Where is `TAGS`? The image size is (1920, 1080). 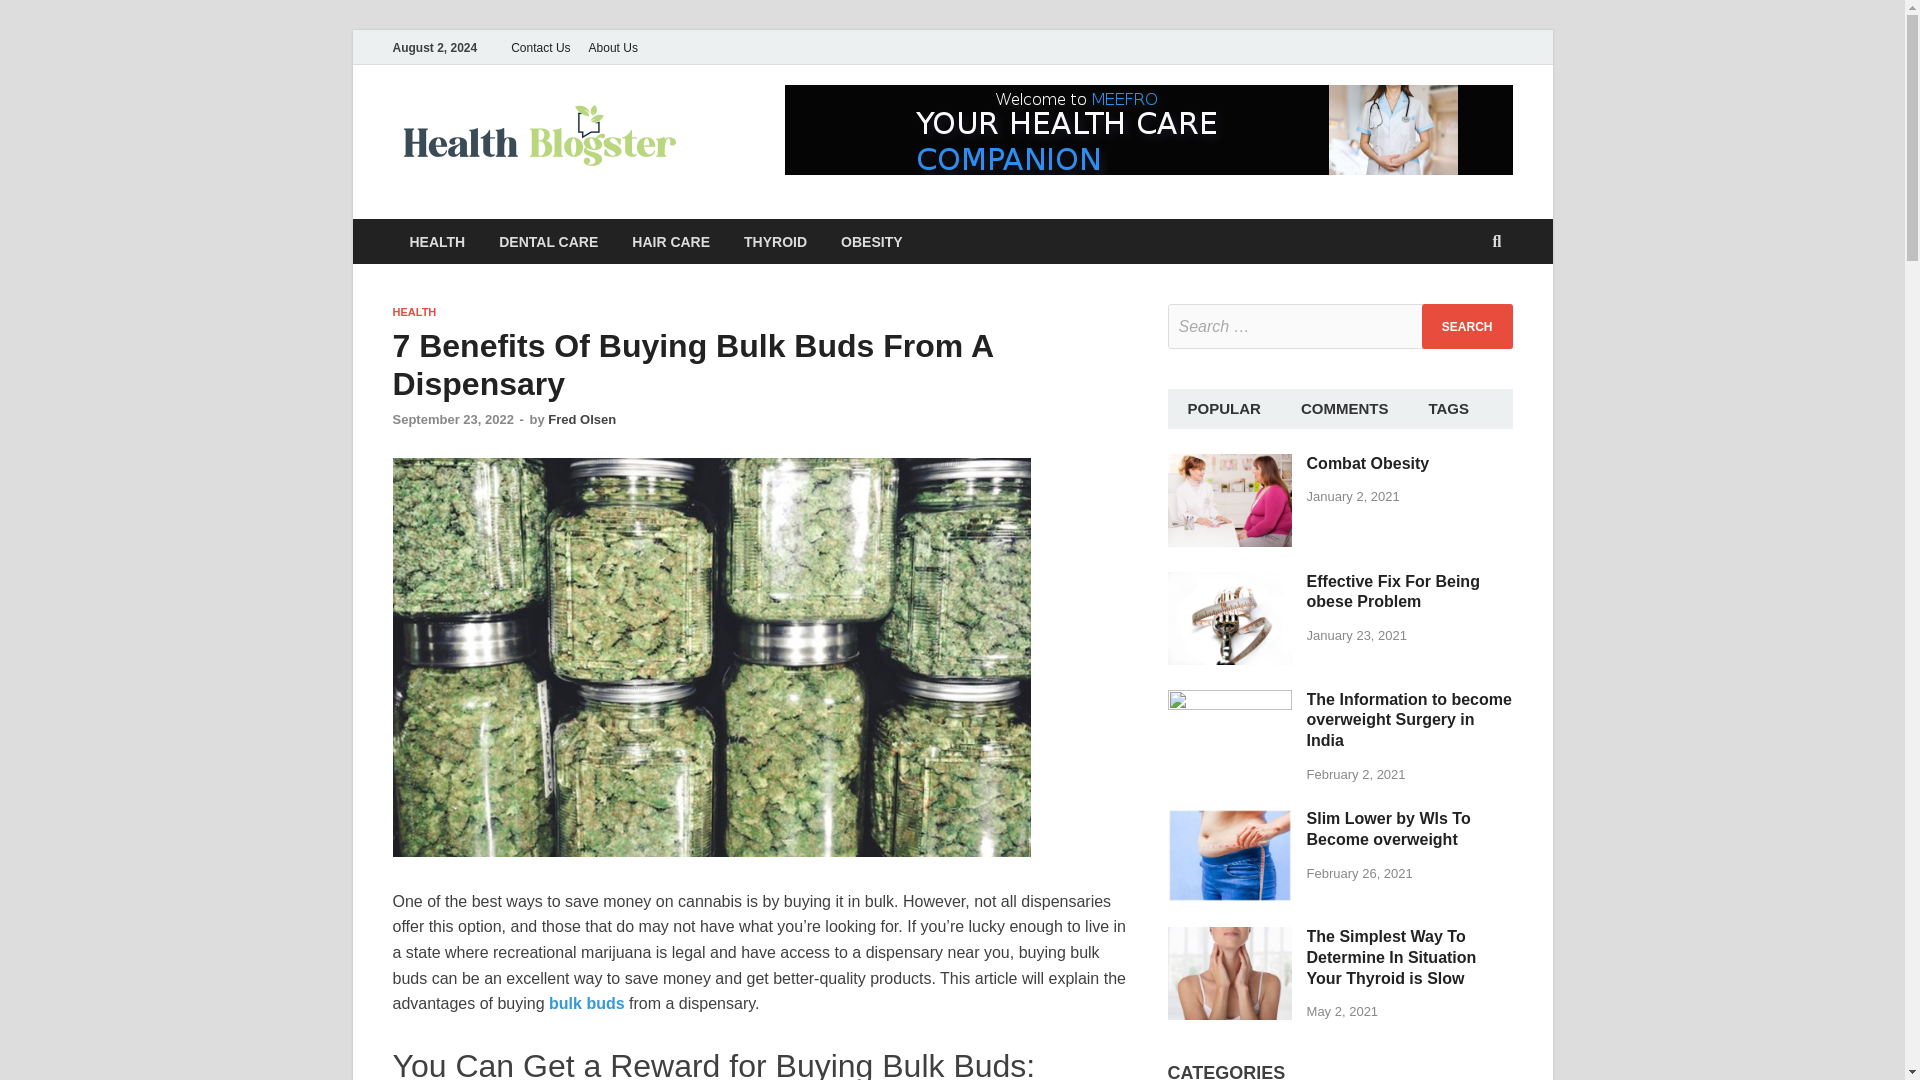
TAGS is located at coordinates (1448, 408).